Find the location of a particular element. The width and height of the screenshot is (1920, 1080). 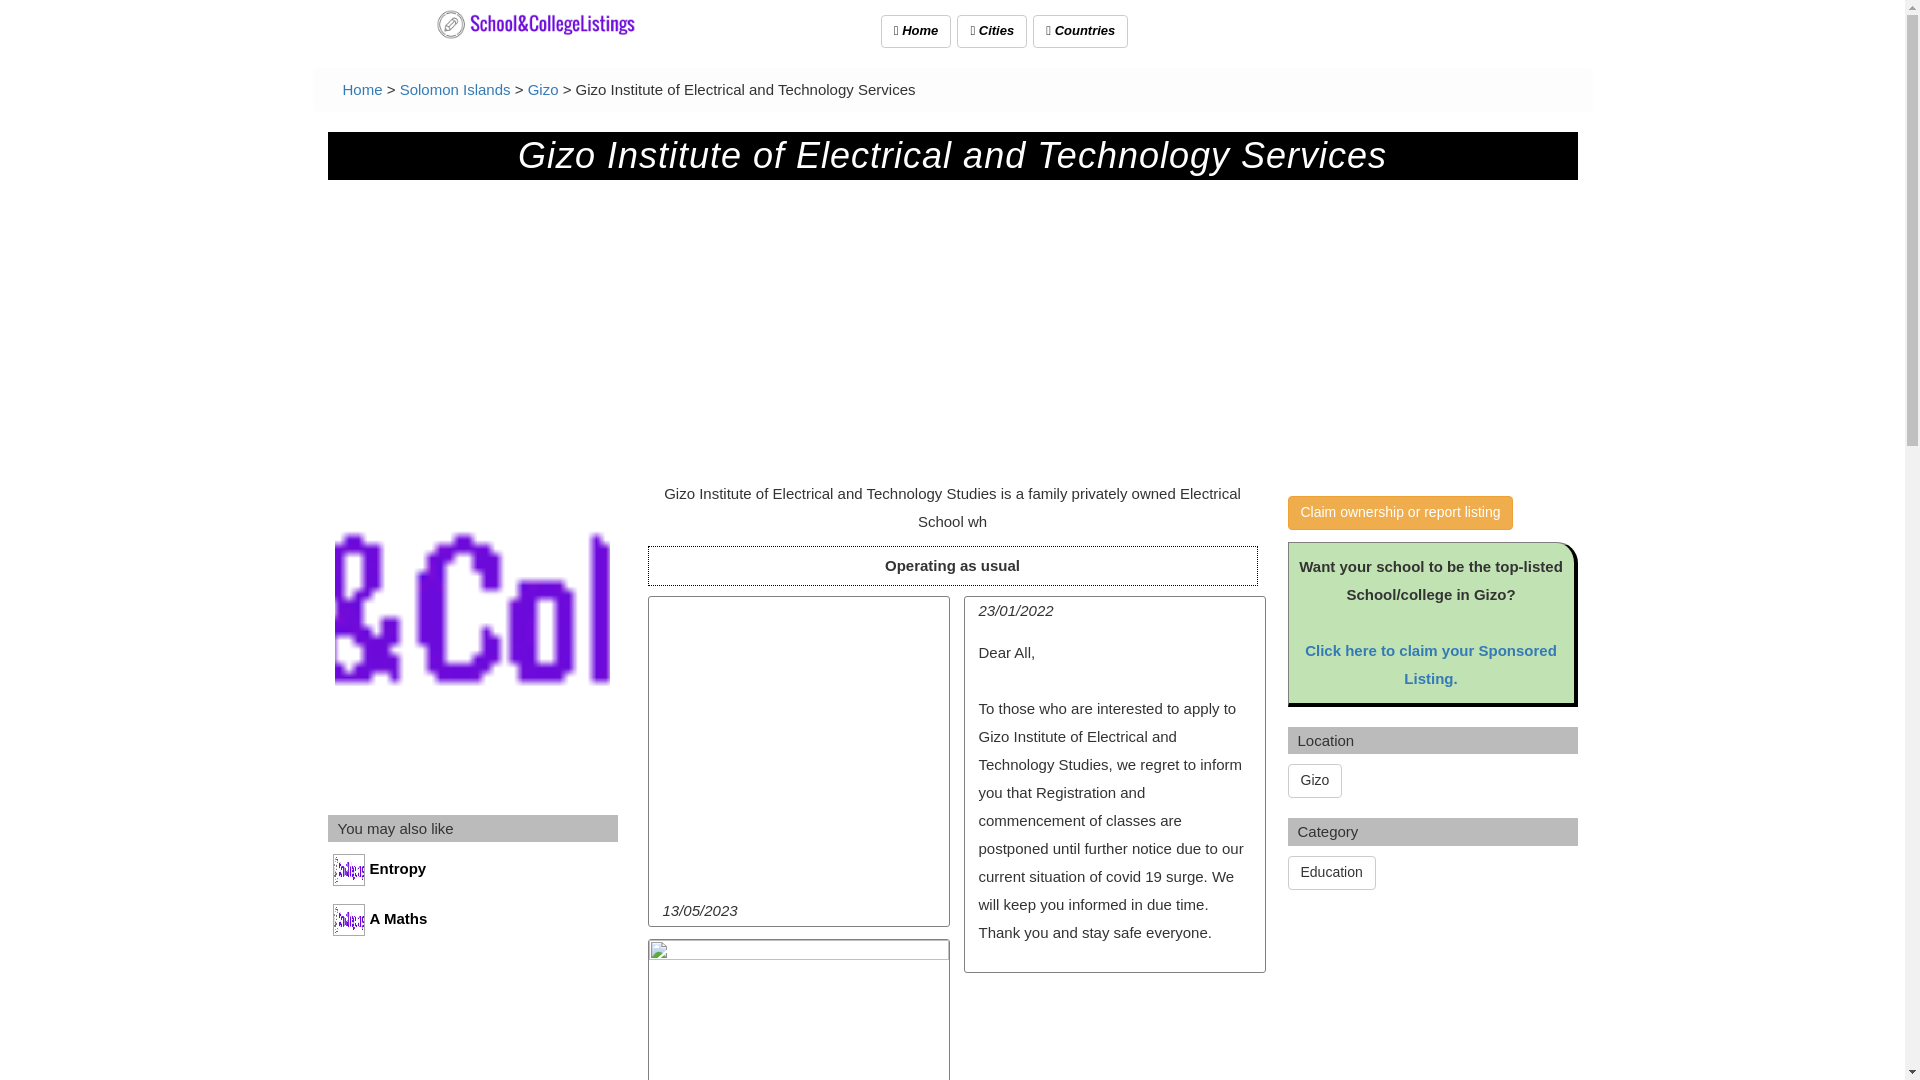

Gizo is located at coordinates (543, 90).